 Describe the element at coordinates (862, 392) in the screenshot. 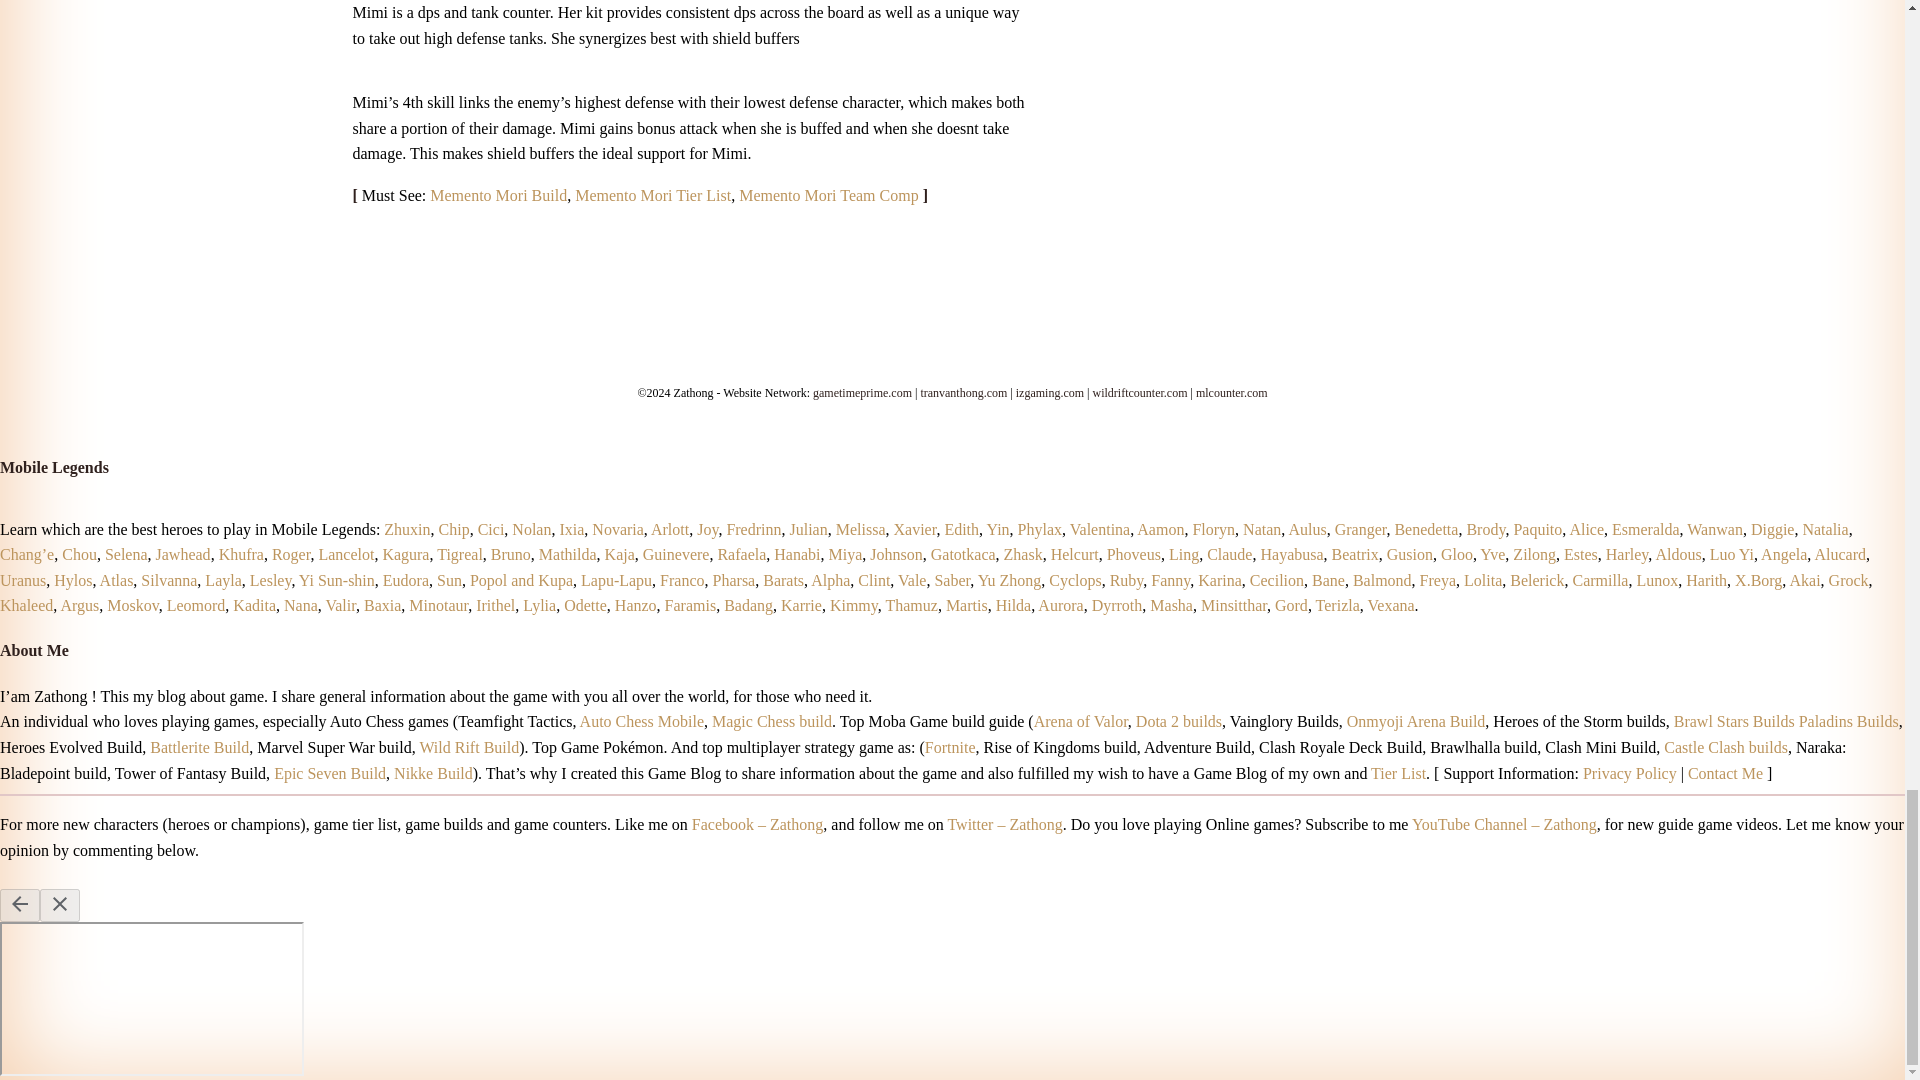

I see `gametimeprime.com` at that location.